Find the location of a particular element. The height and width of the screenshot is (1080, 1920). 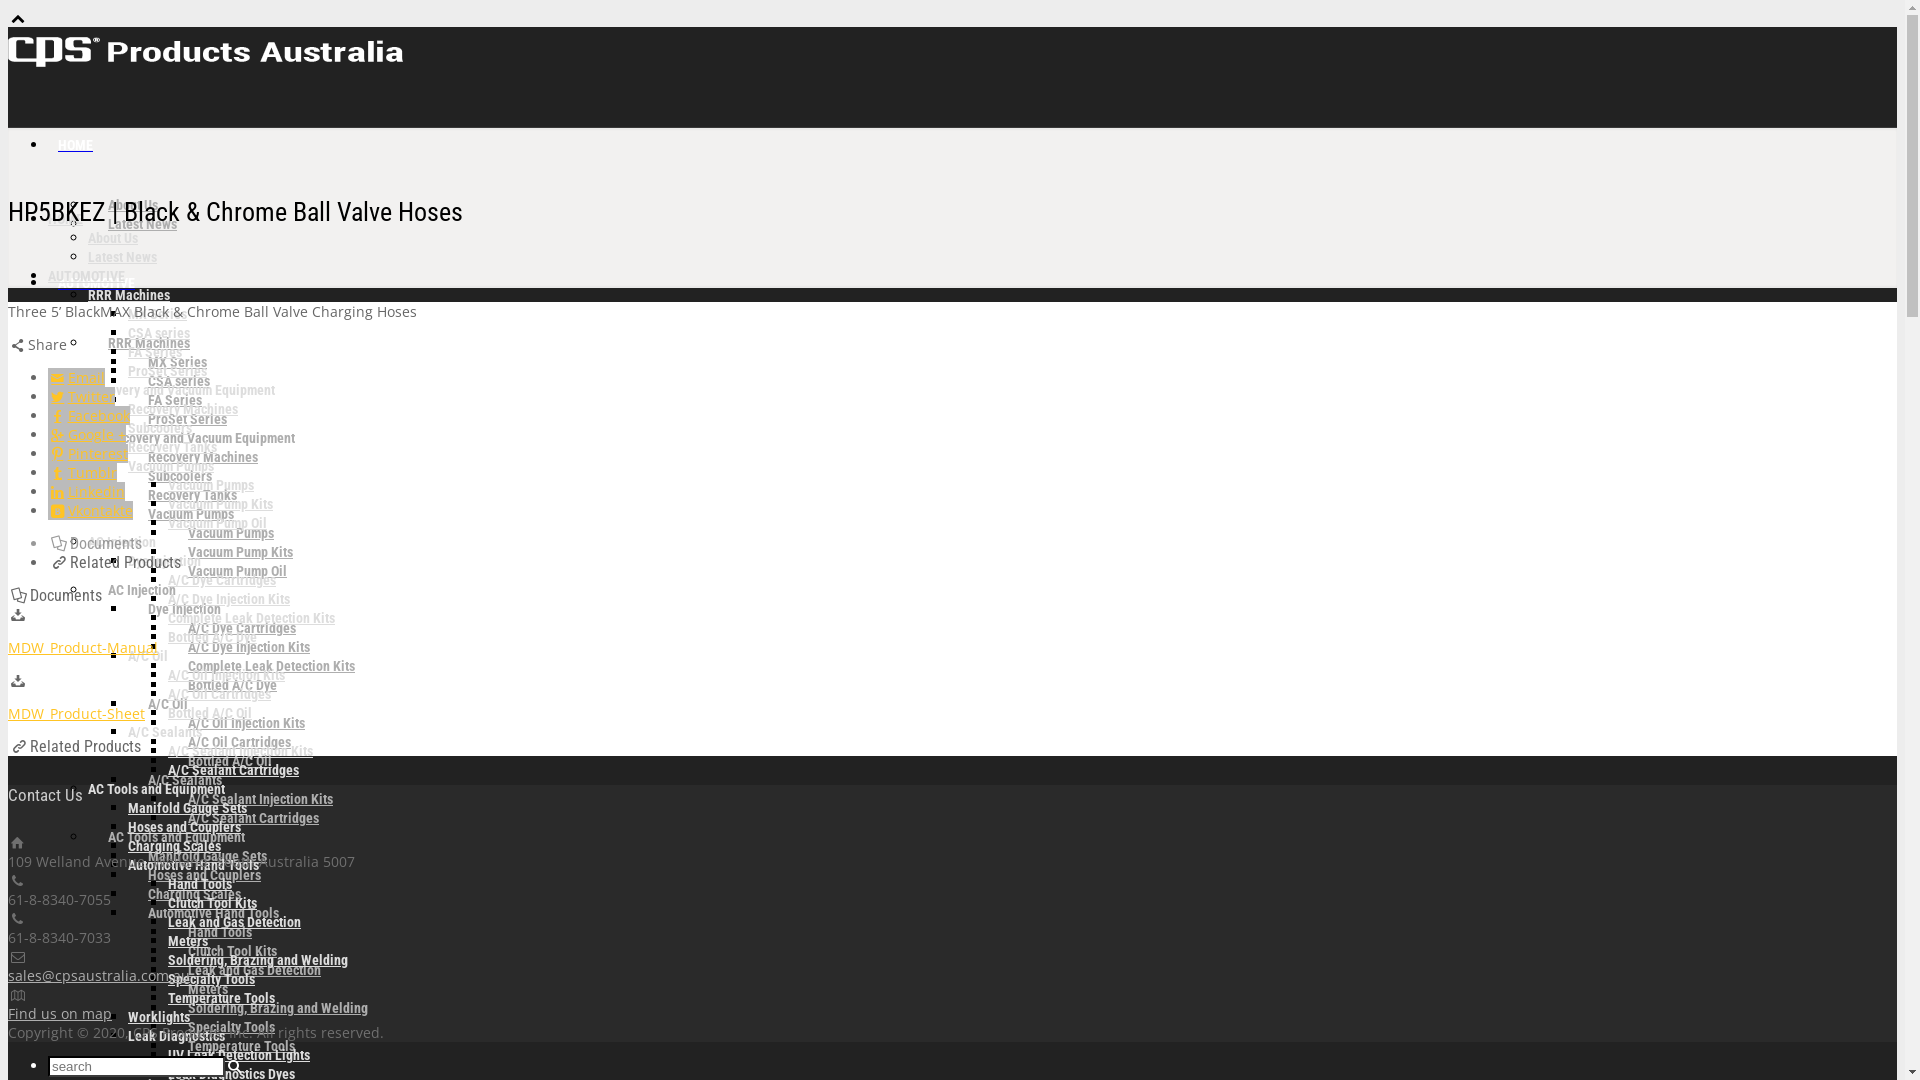

sales@cpsaustralia.com.au is located at coordinates (99, 976).